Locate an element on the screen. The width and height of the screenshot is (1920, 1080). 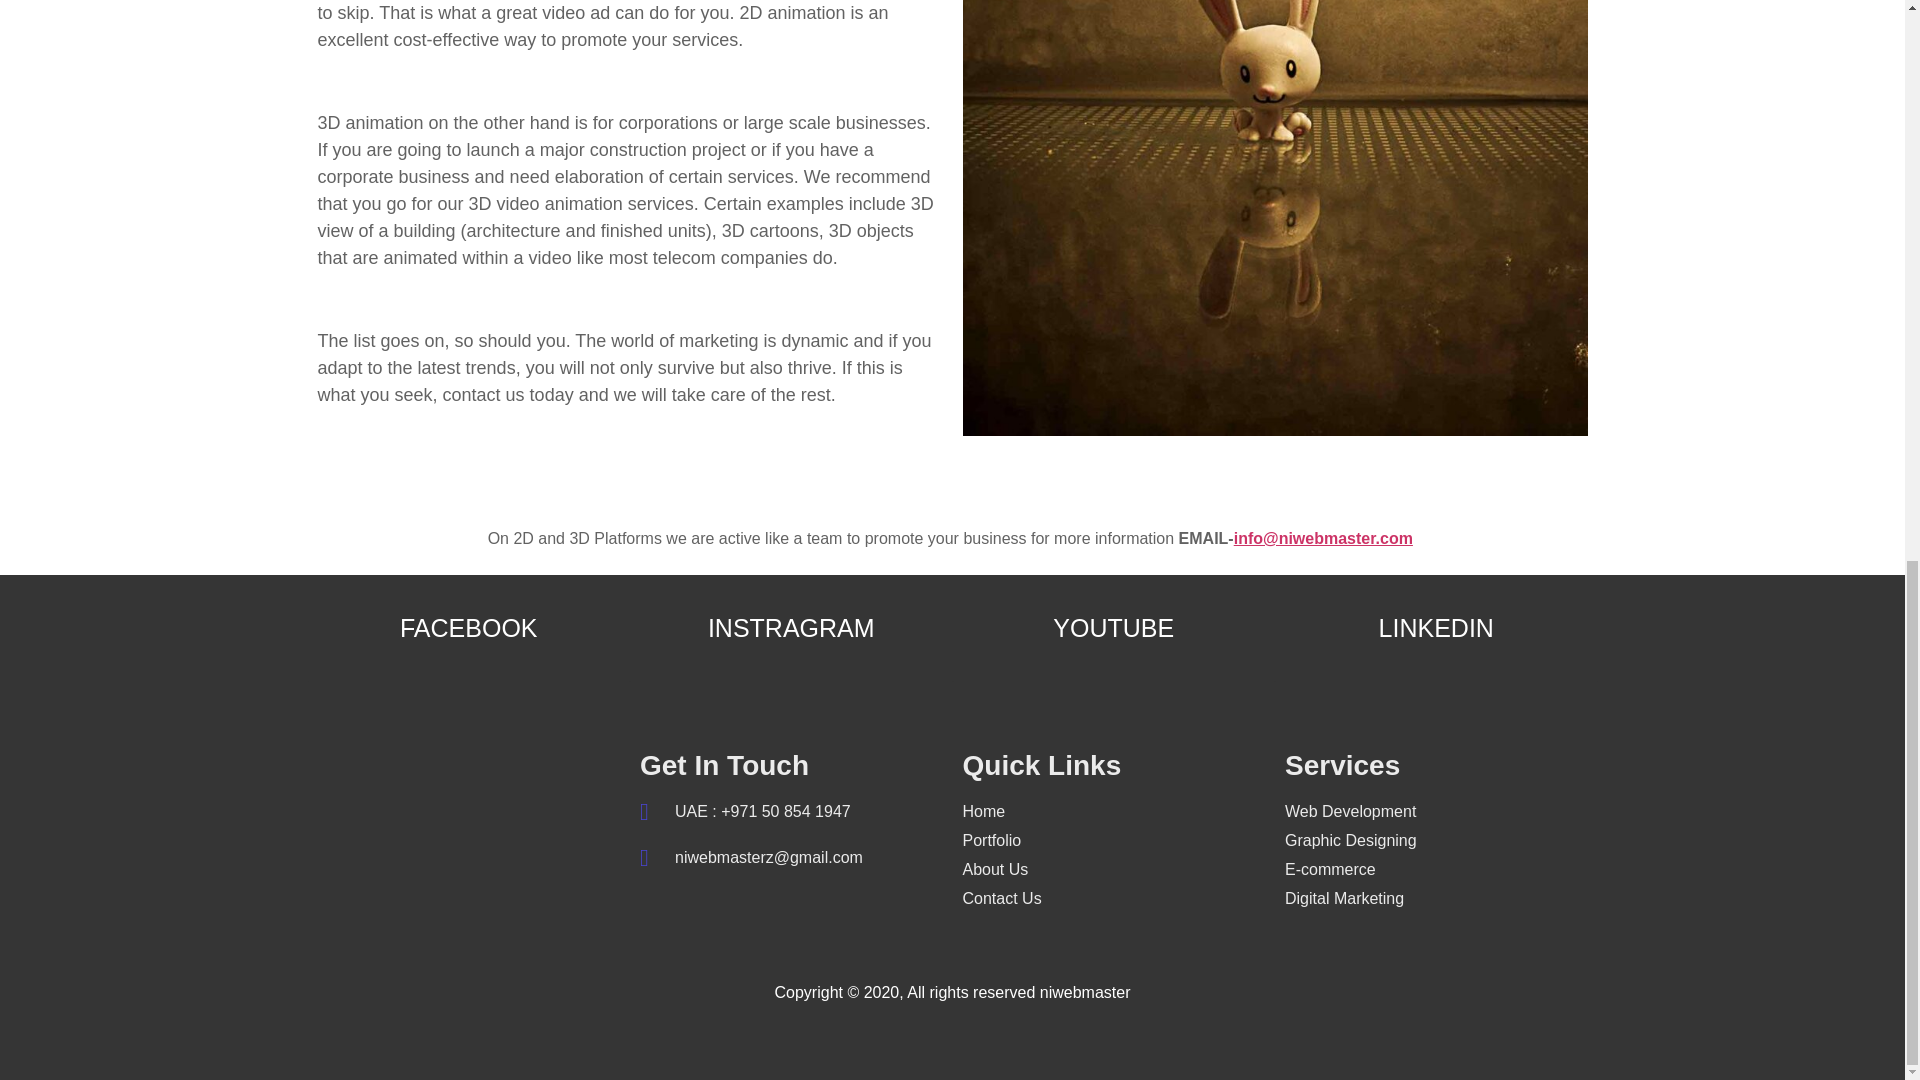
Portfolio is located at coordinates (1113, 841).